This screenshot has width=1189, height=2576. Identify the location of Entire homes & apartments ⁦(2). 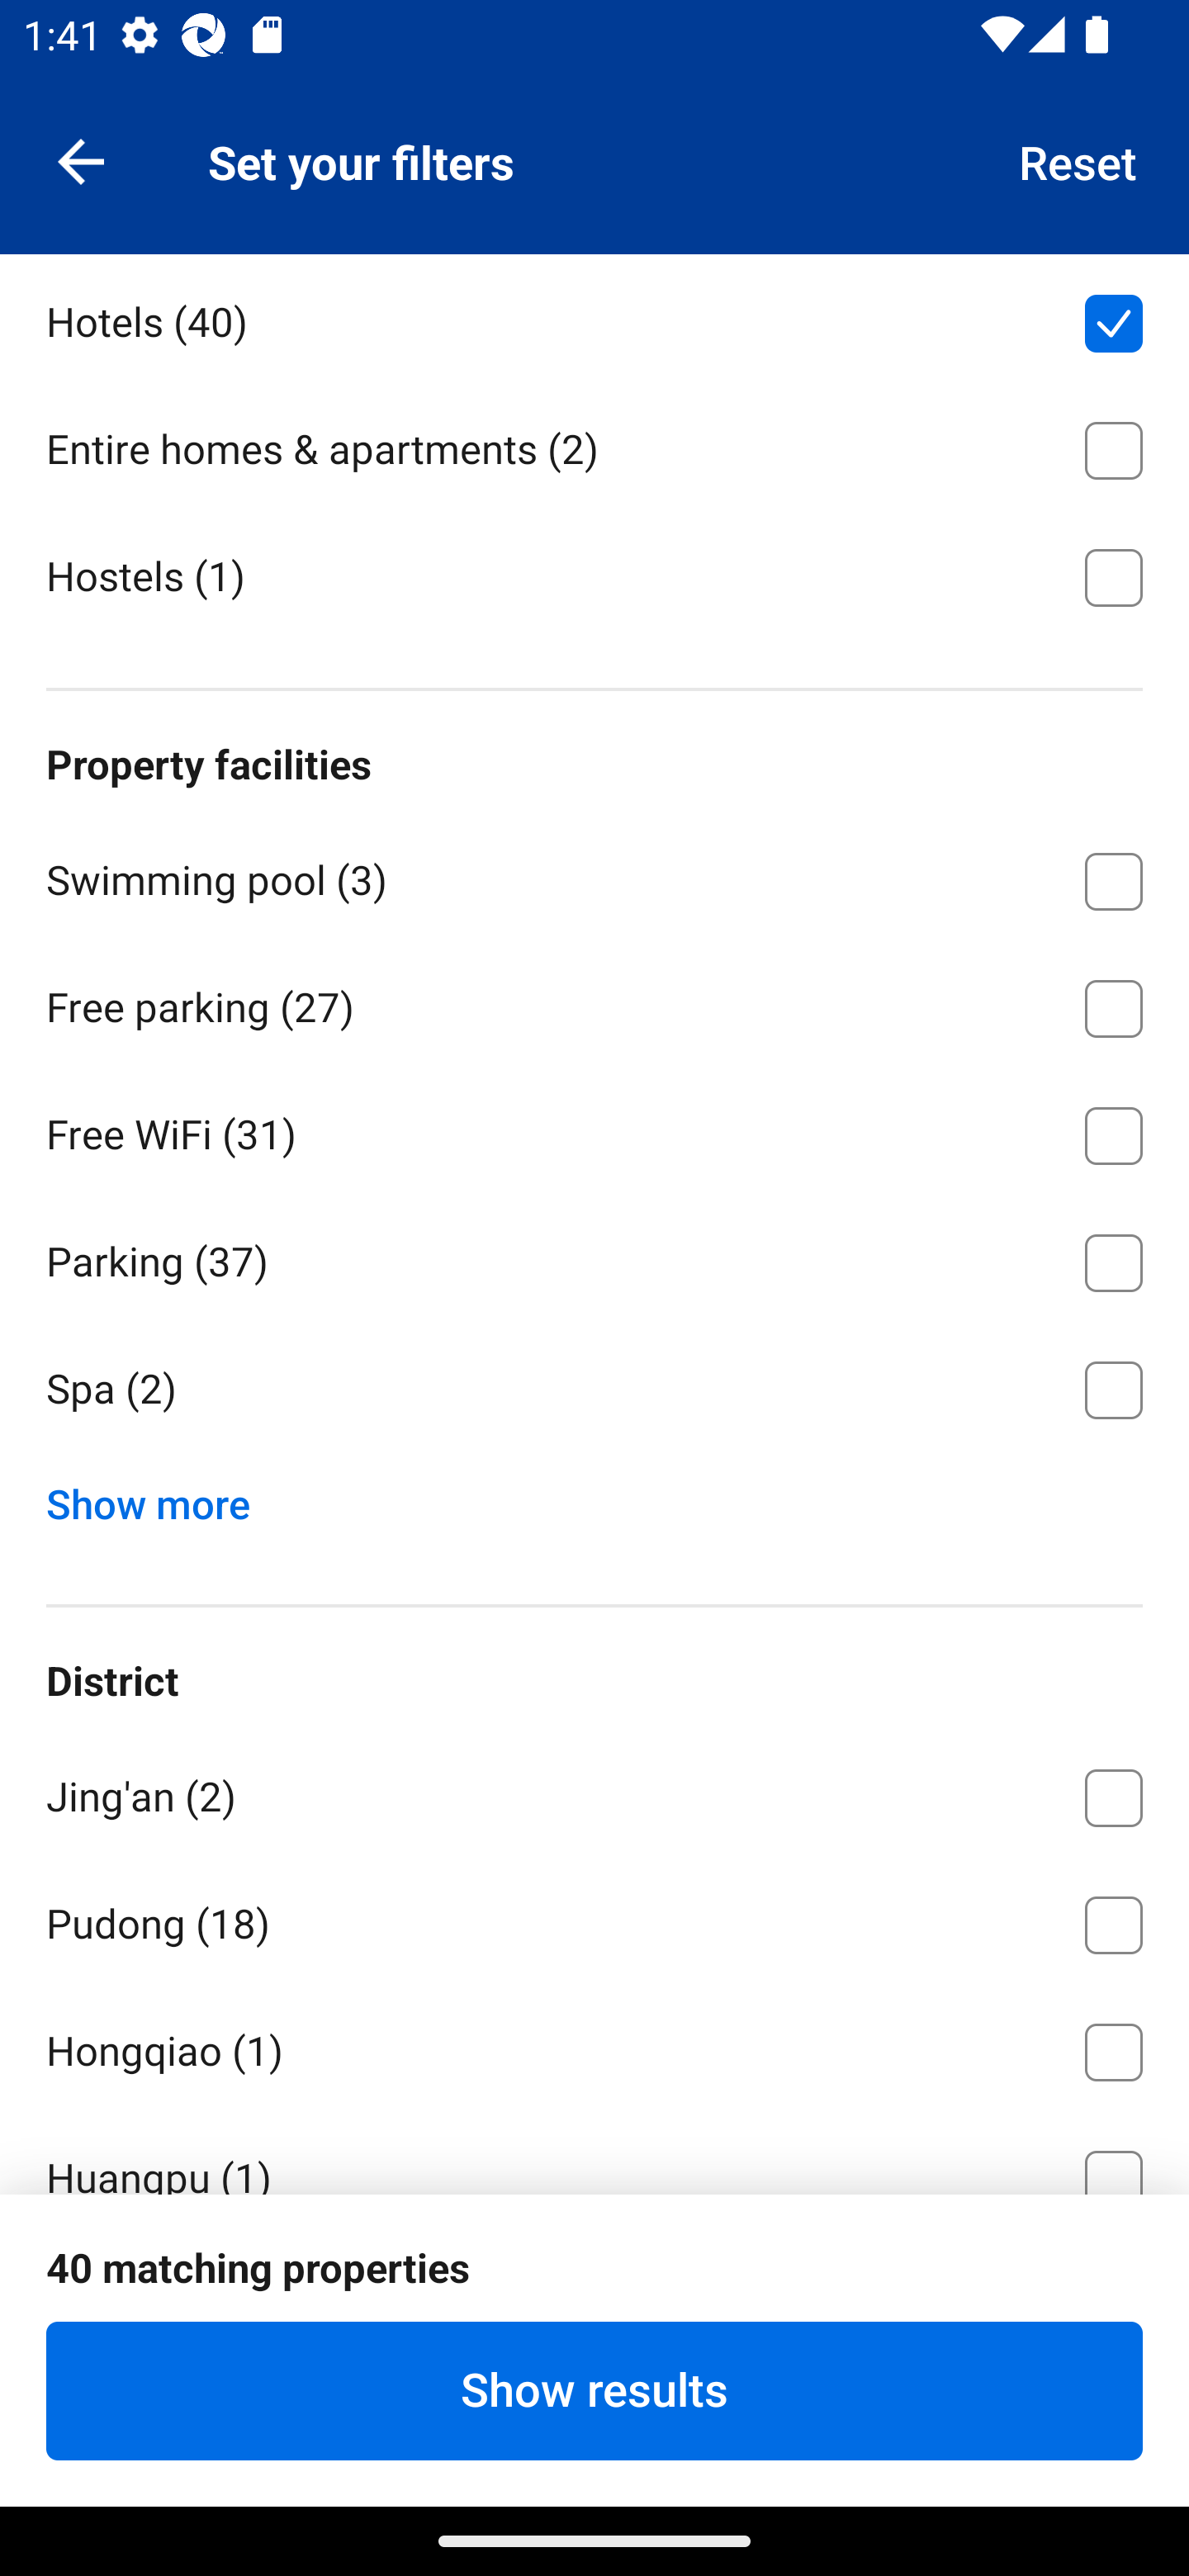
(594, 444).